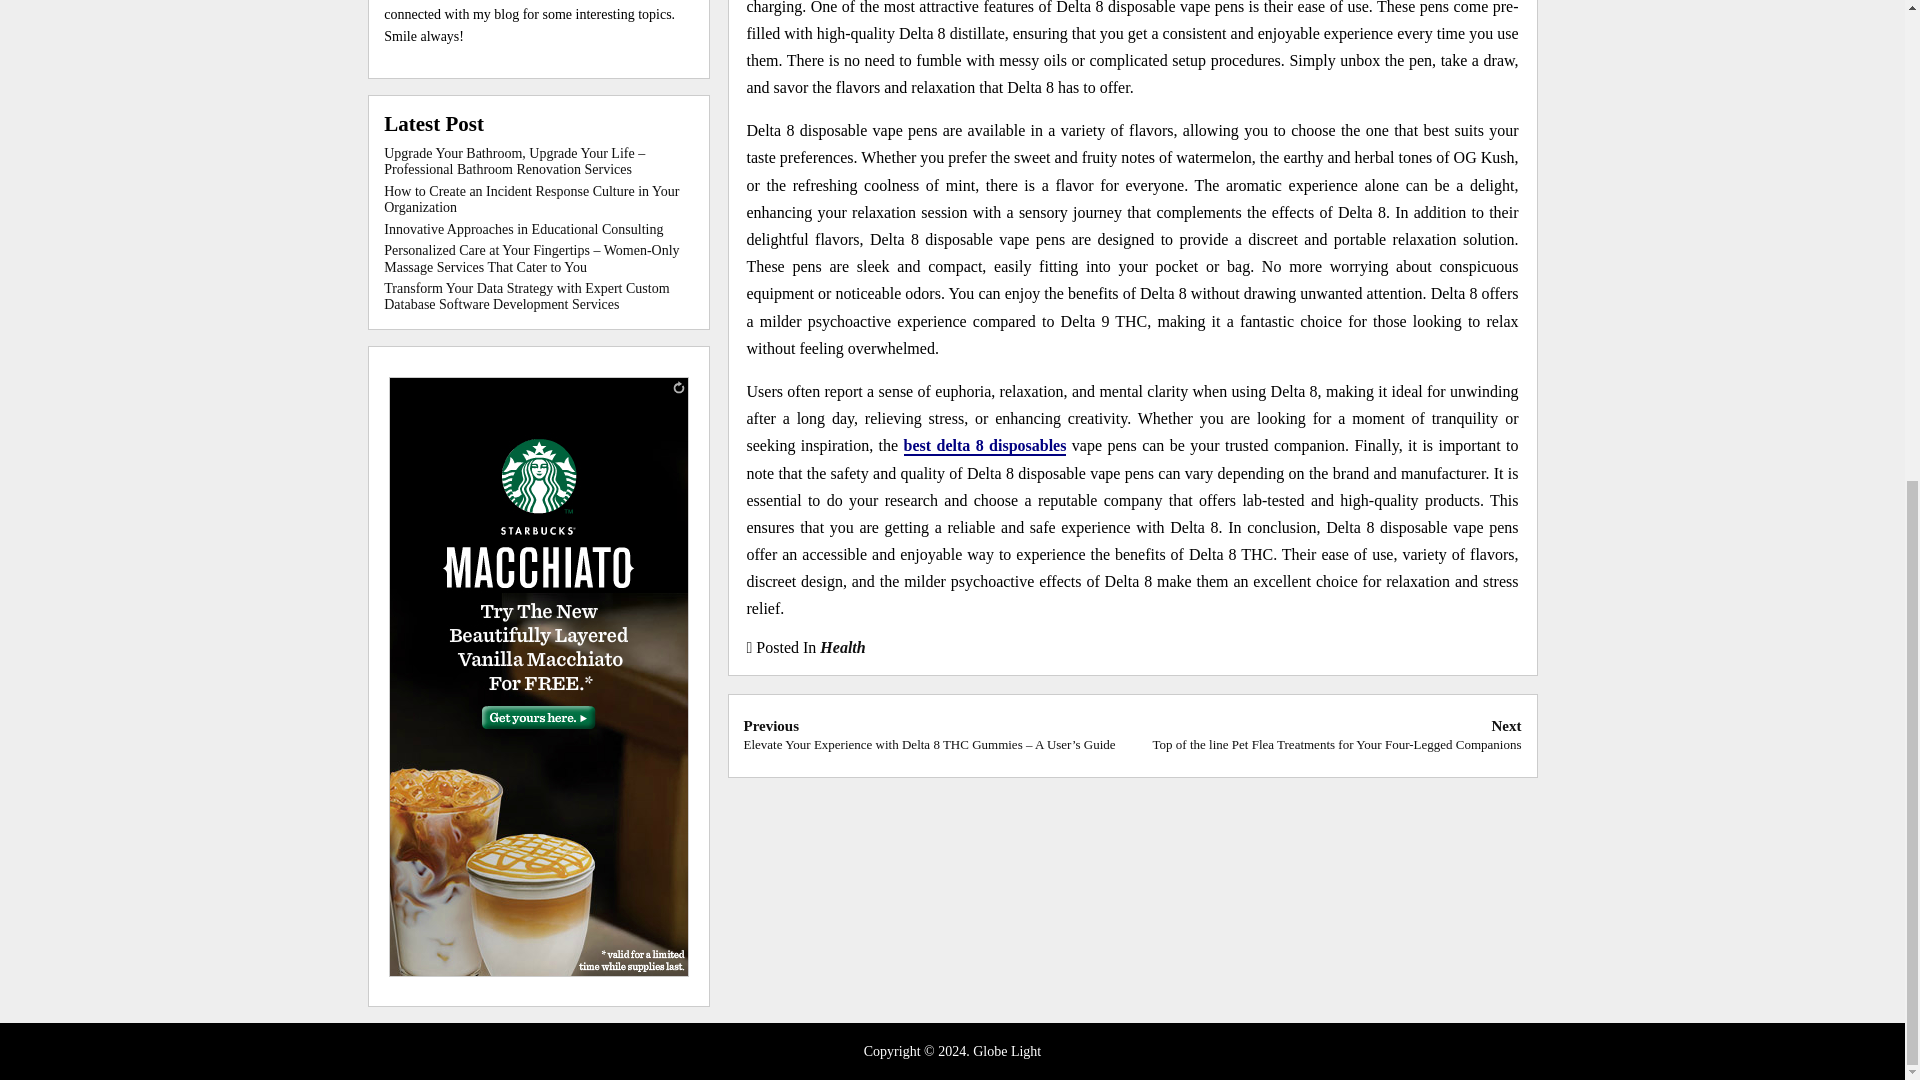  I want to click on Globe Light, so click(1006, 1052).